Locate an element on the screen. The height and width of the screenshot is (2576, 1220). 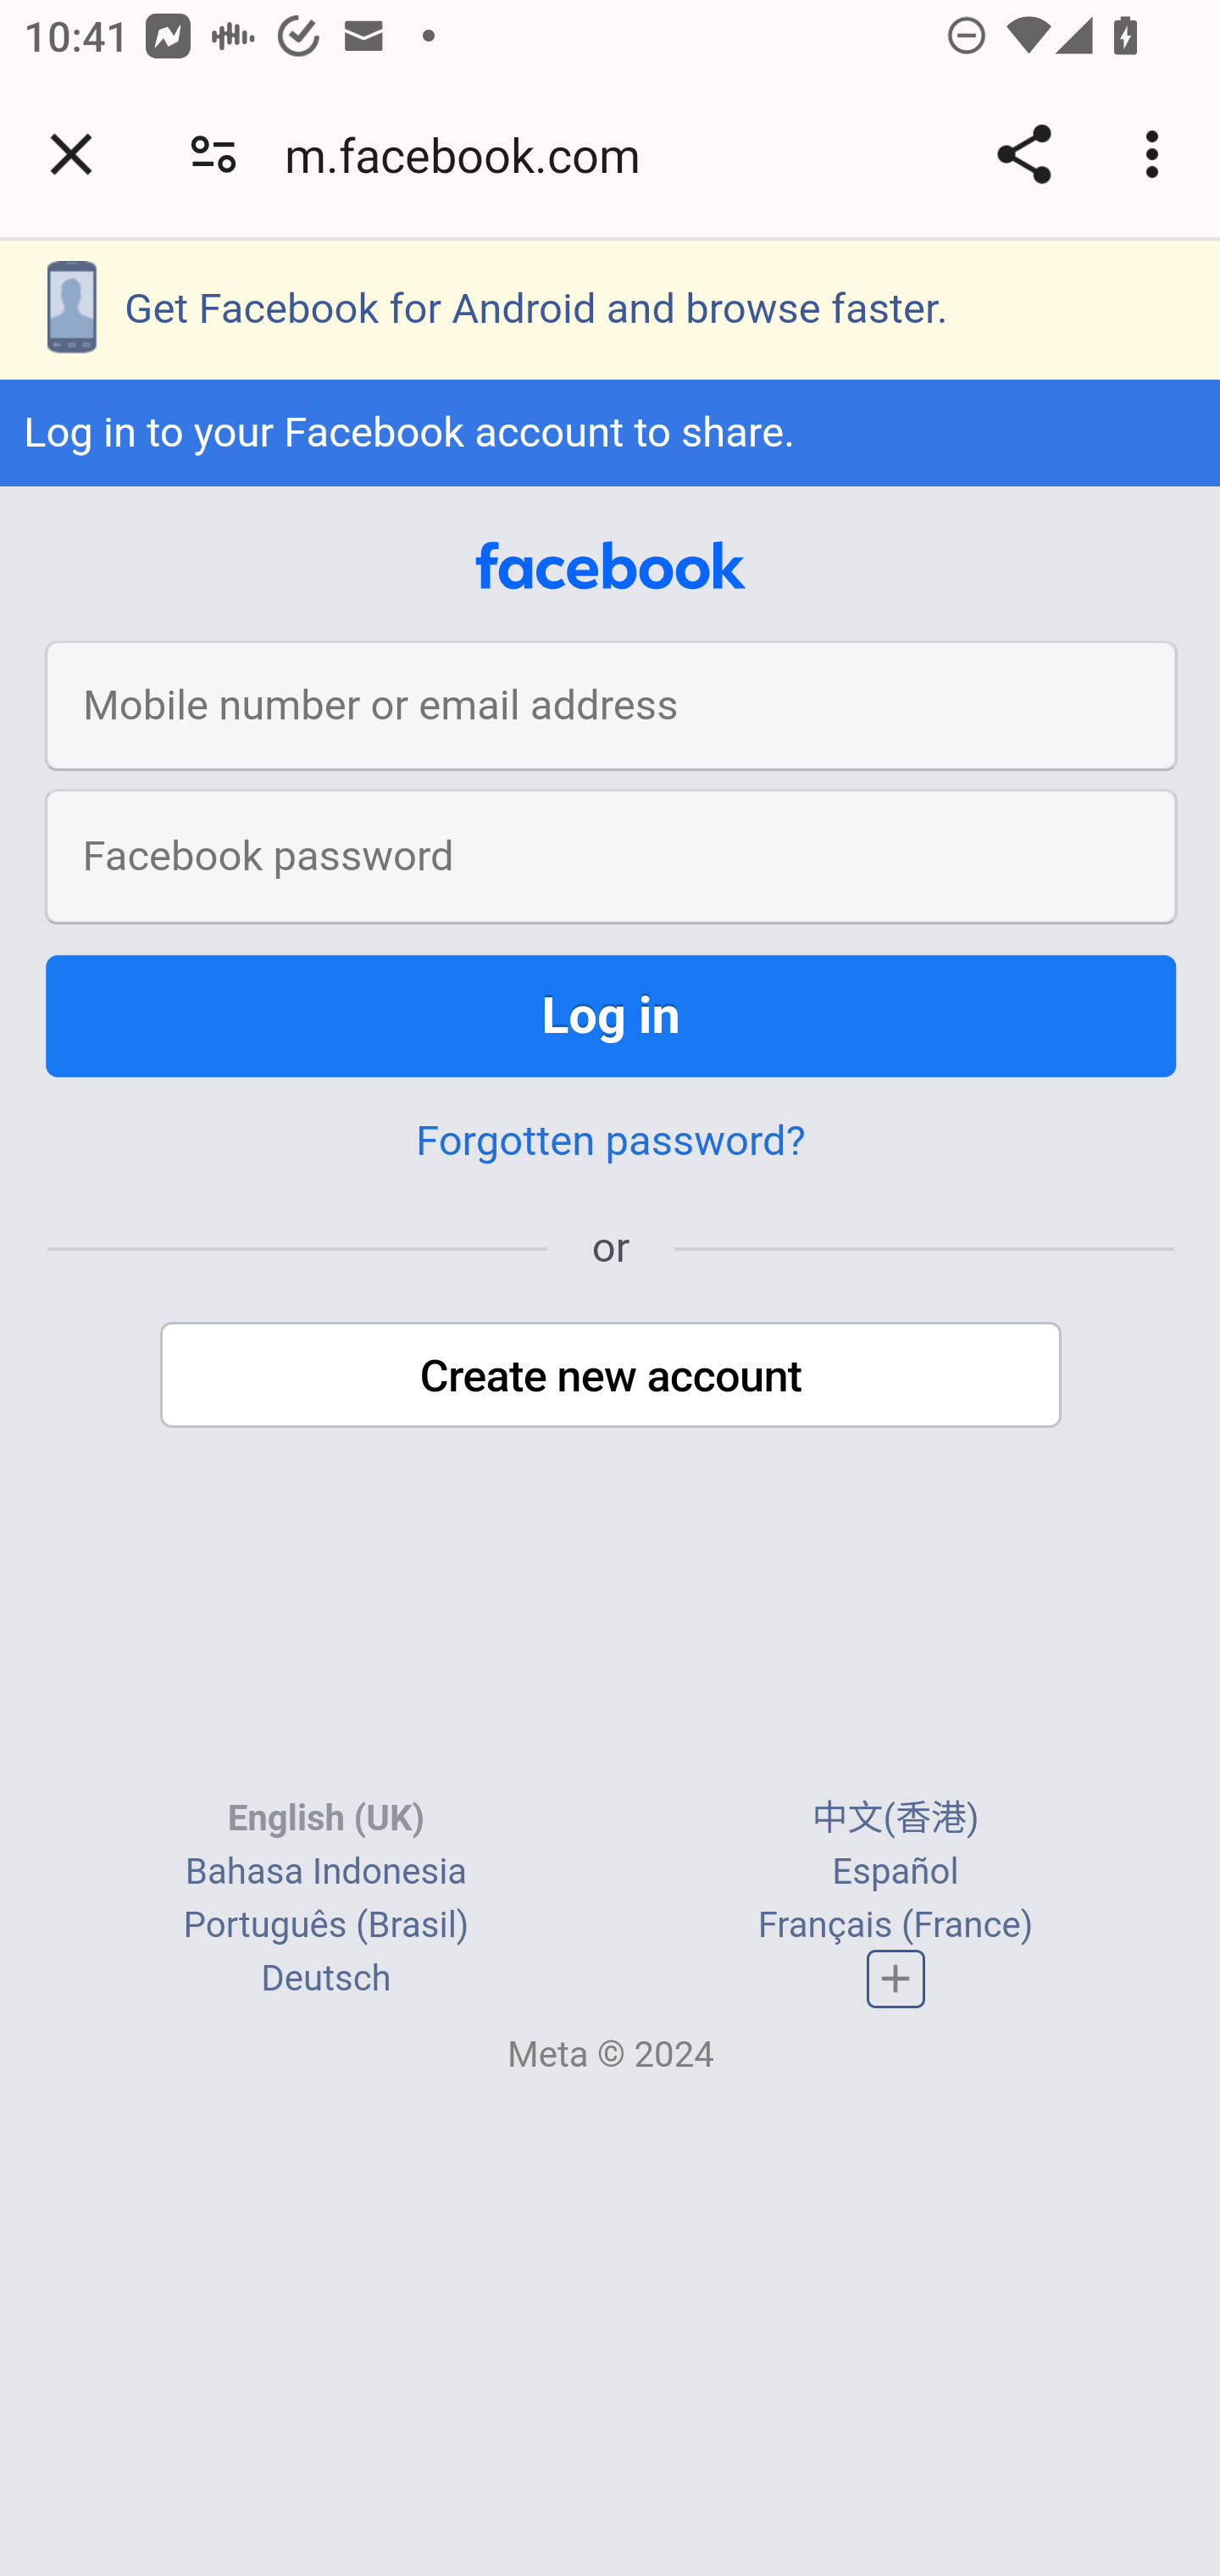
Forgotten password? is located at coordinates (610, 1140).